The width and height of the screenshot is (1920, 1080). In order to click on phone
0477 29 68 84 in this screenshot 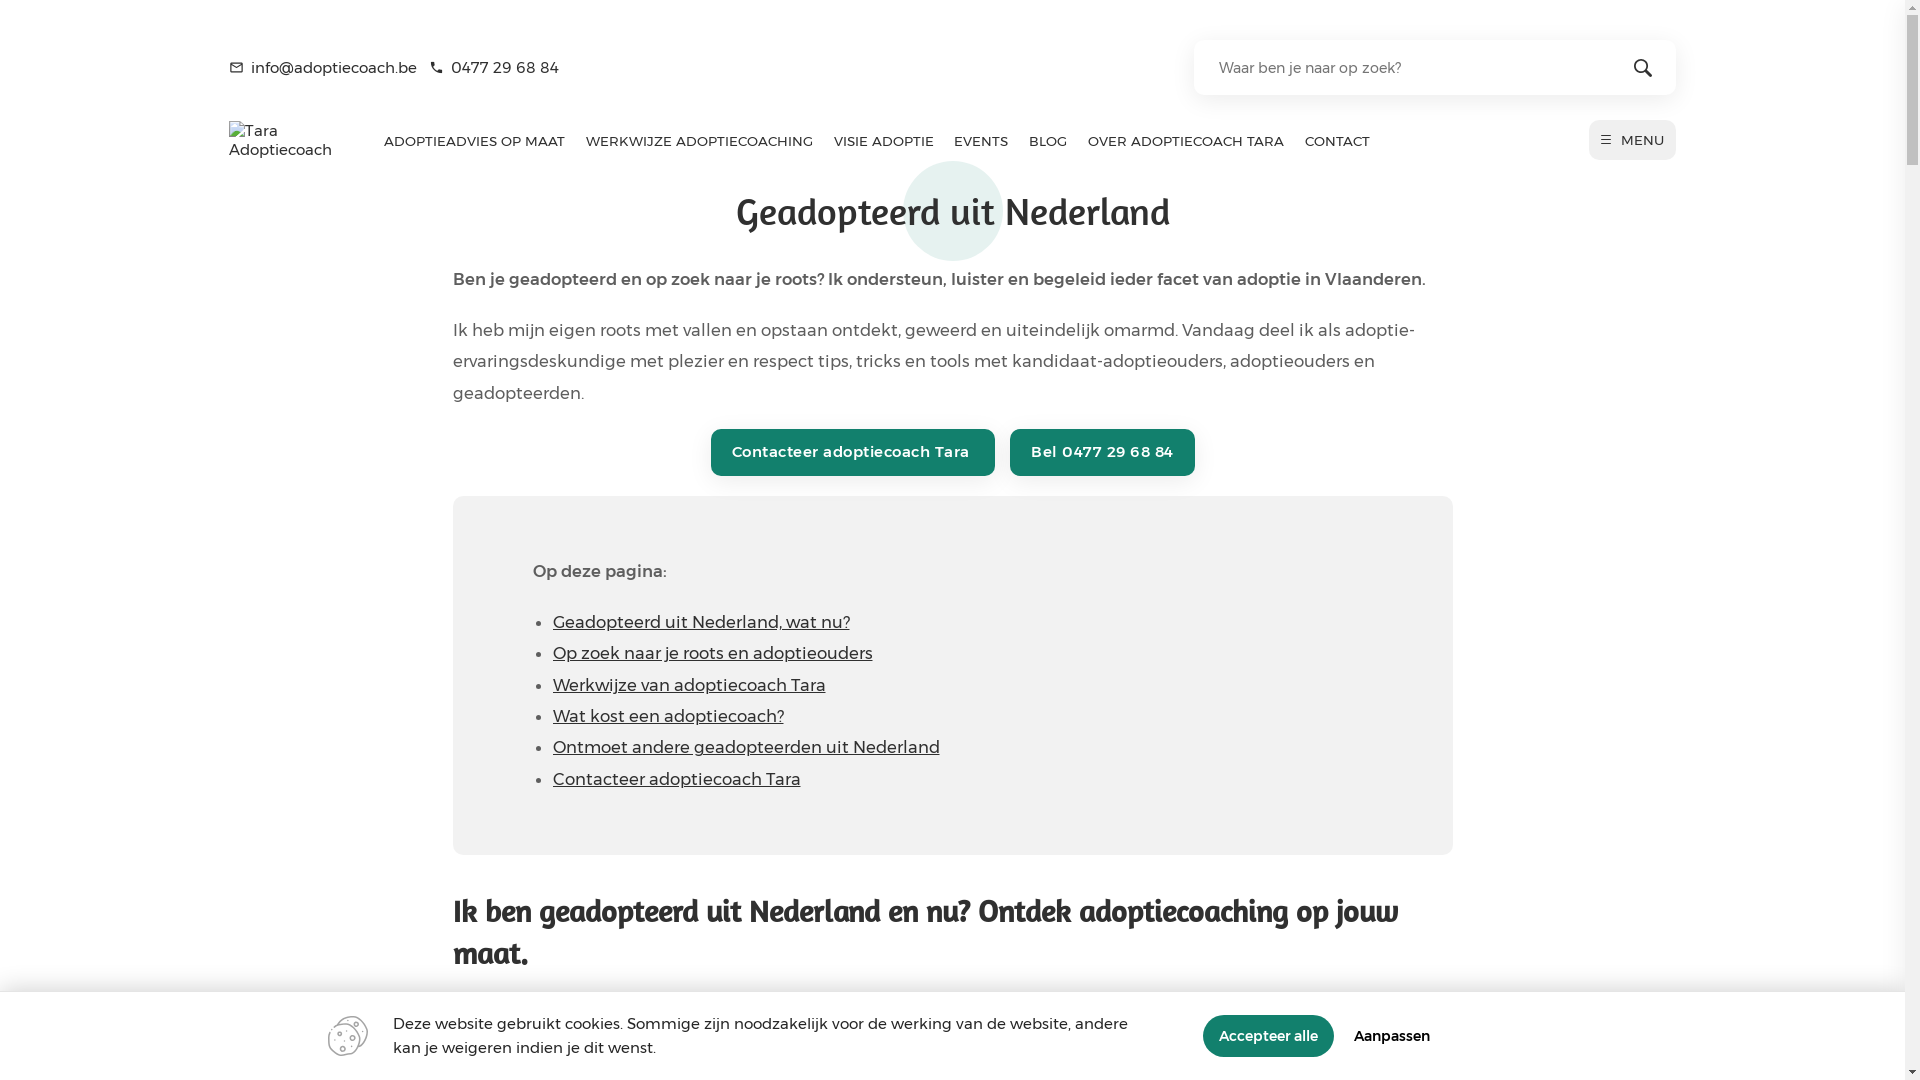, I will do `click(494, 68)`.